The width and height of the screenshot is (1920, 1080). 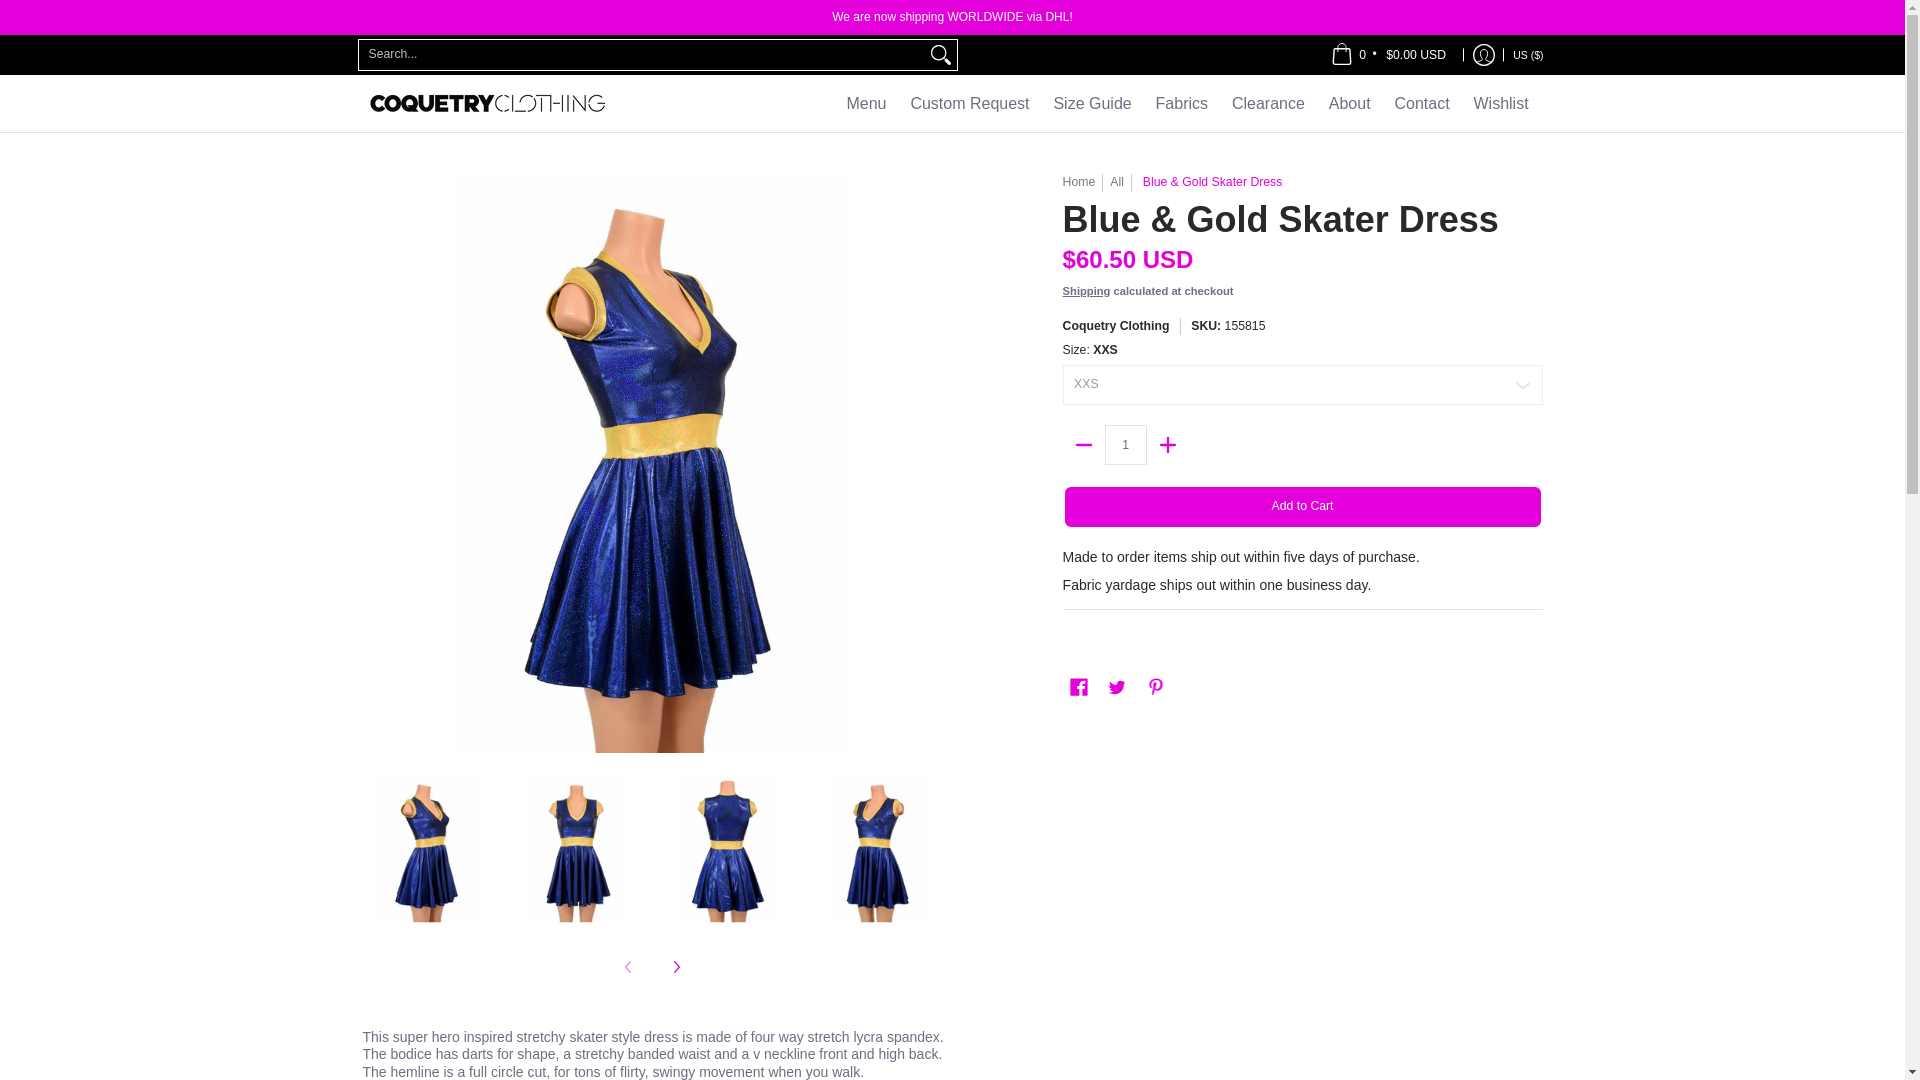 What do you see at coordinates (1483, 54) in the screenshot?
I see `Log in` at bounding box center [1483, 54].